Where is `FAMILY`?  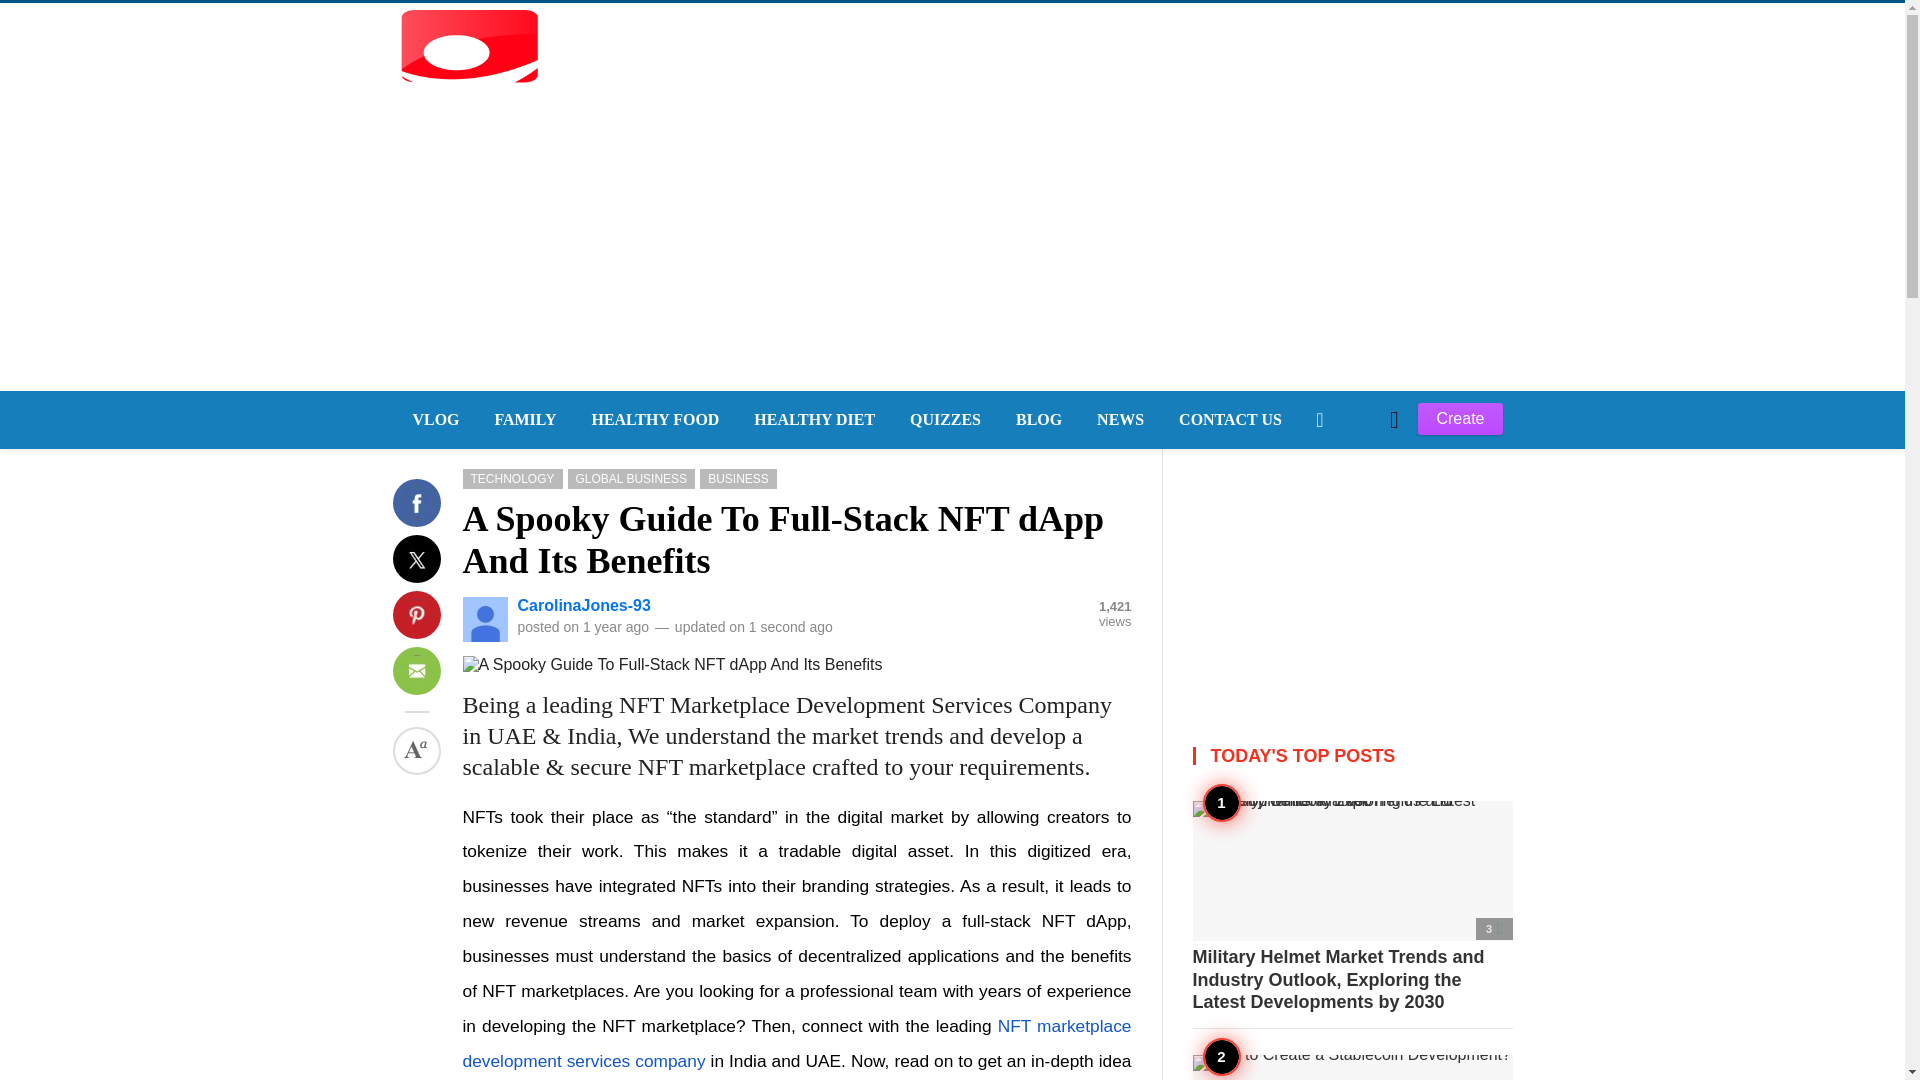 FAMILY is located at coordinates (522, 420).